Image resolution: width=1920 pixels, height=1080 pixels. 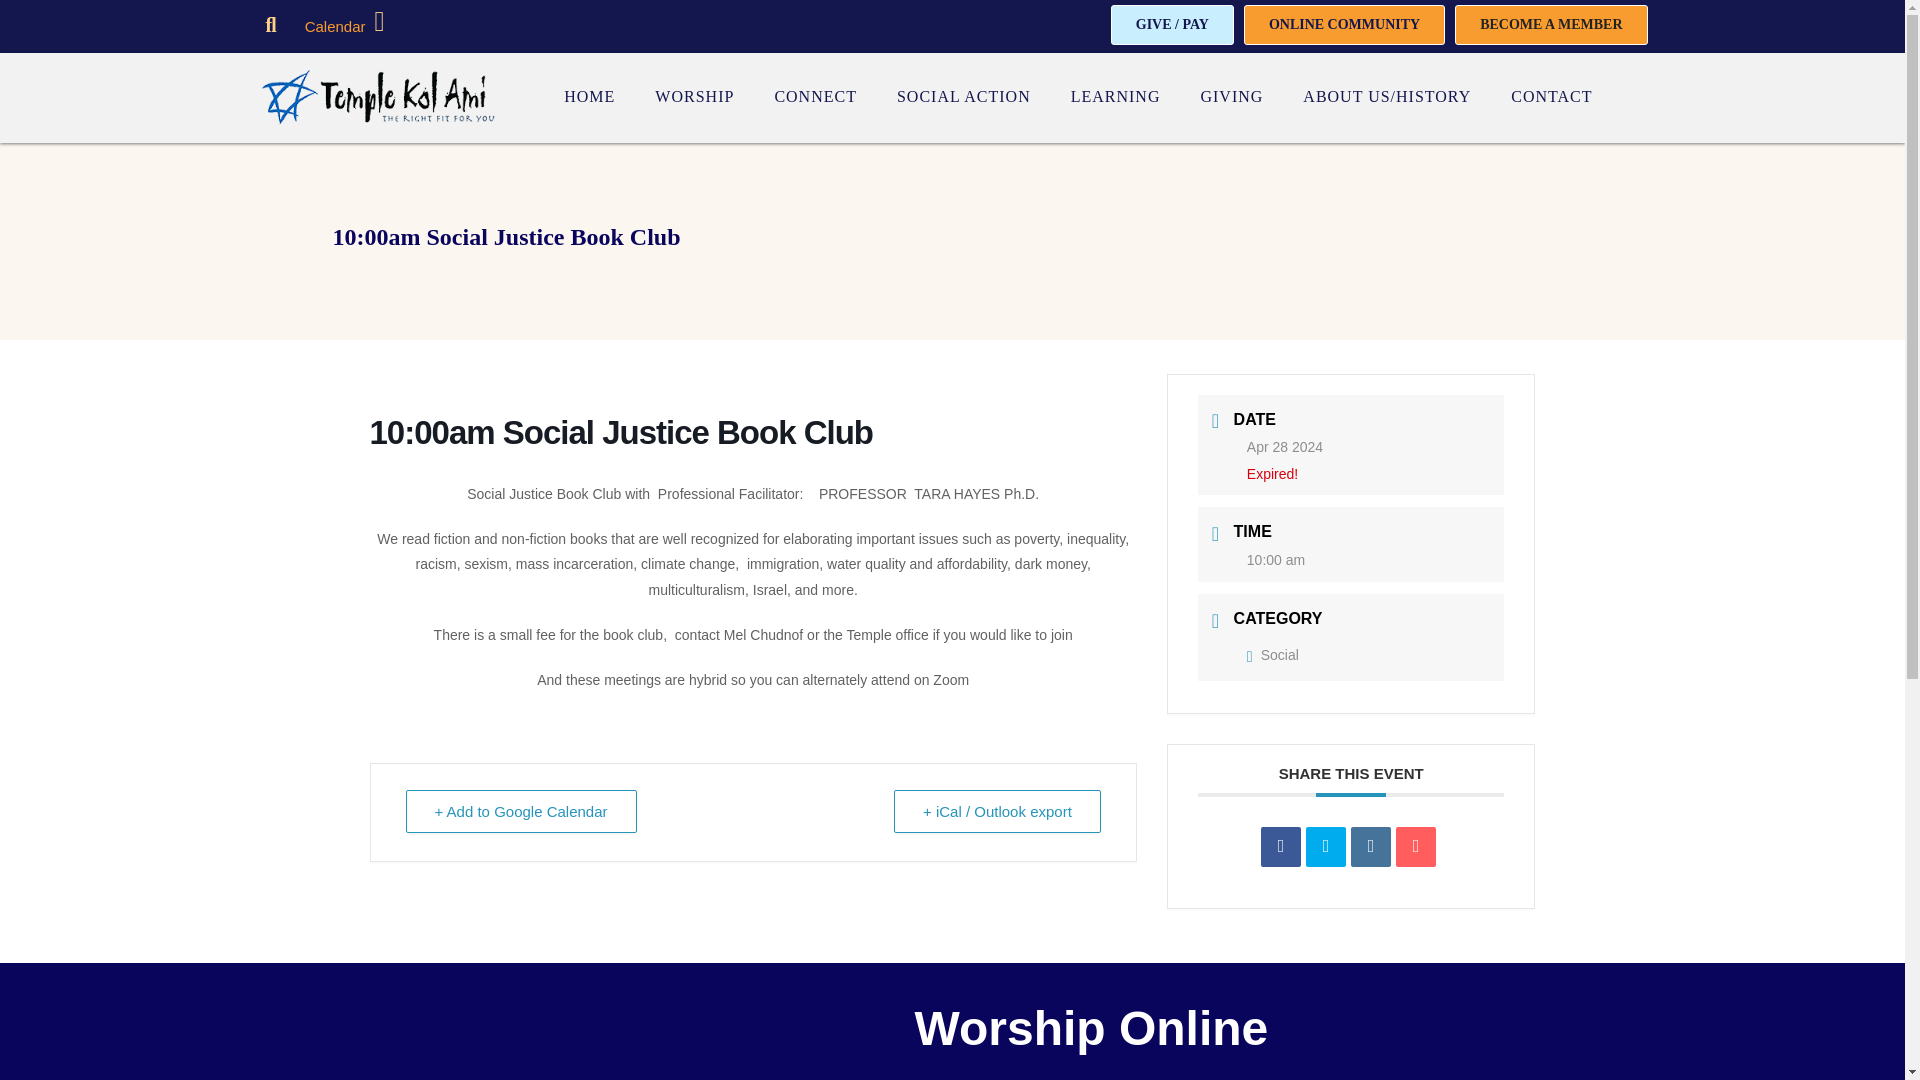 I want to click on Email, so click(x=1416, y=847).